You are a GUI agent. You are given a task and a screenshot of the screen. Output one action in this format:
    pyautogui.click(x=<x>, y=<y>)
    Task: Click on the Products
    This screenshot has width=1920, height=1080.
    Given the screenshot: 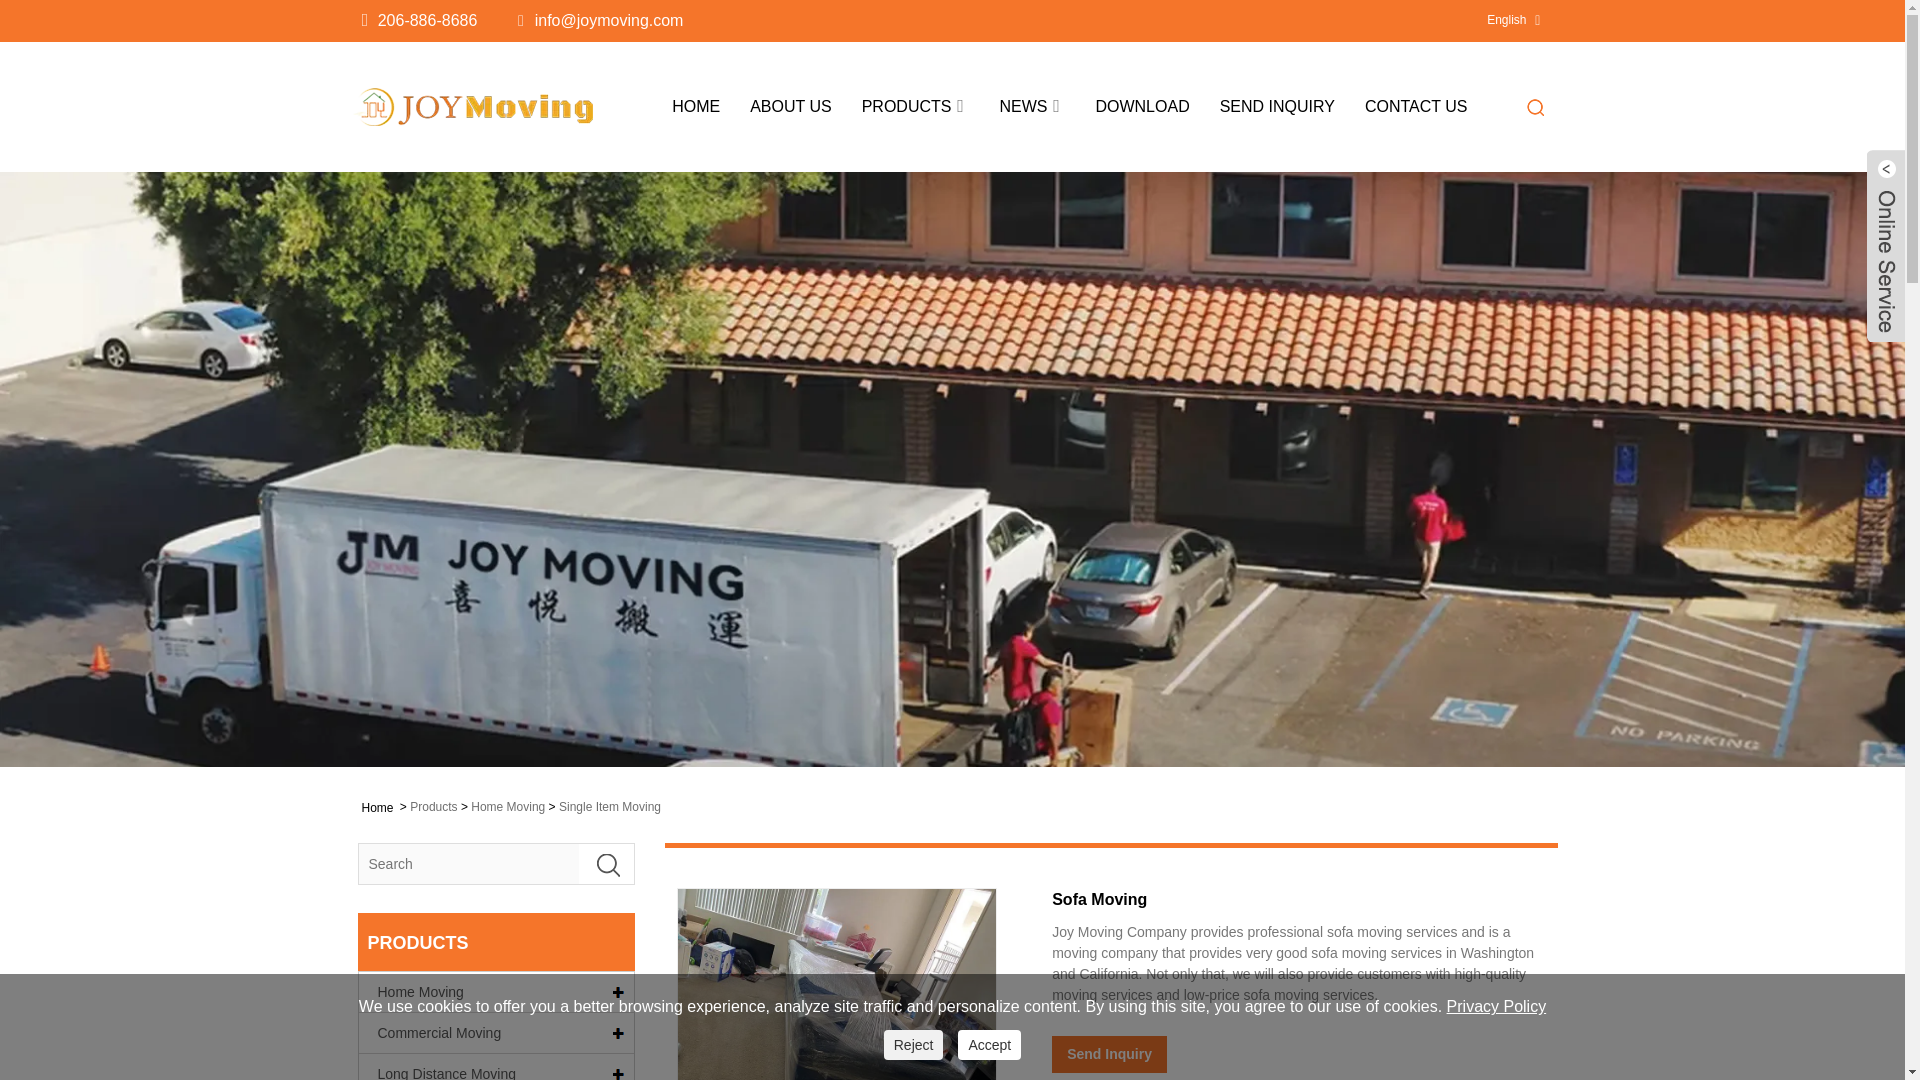 What is the action you would take?
    pyautogui.click(x=907, y=106)
    